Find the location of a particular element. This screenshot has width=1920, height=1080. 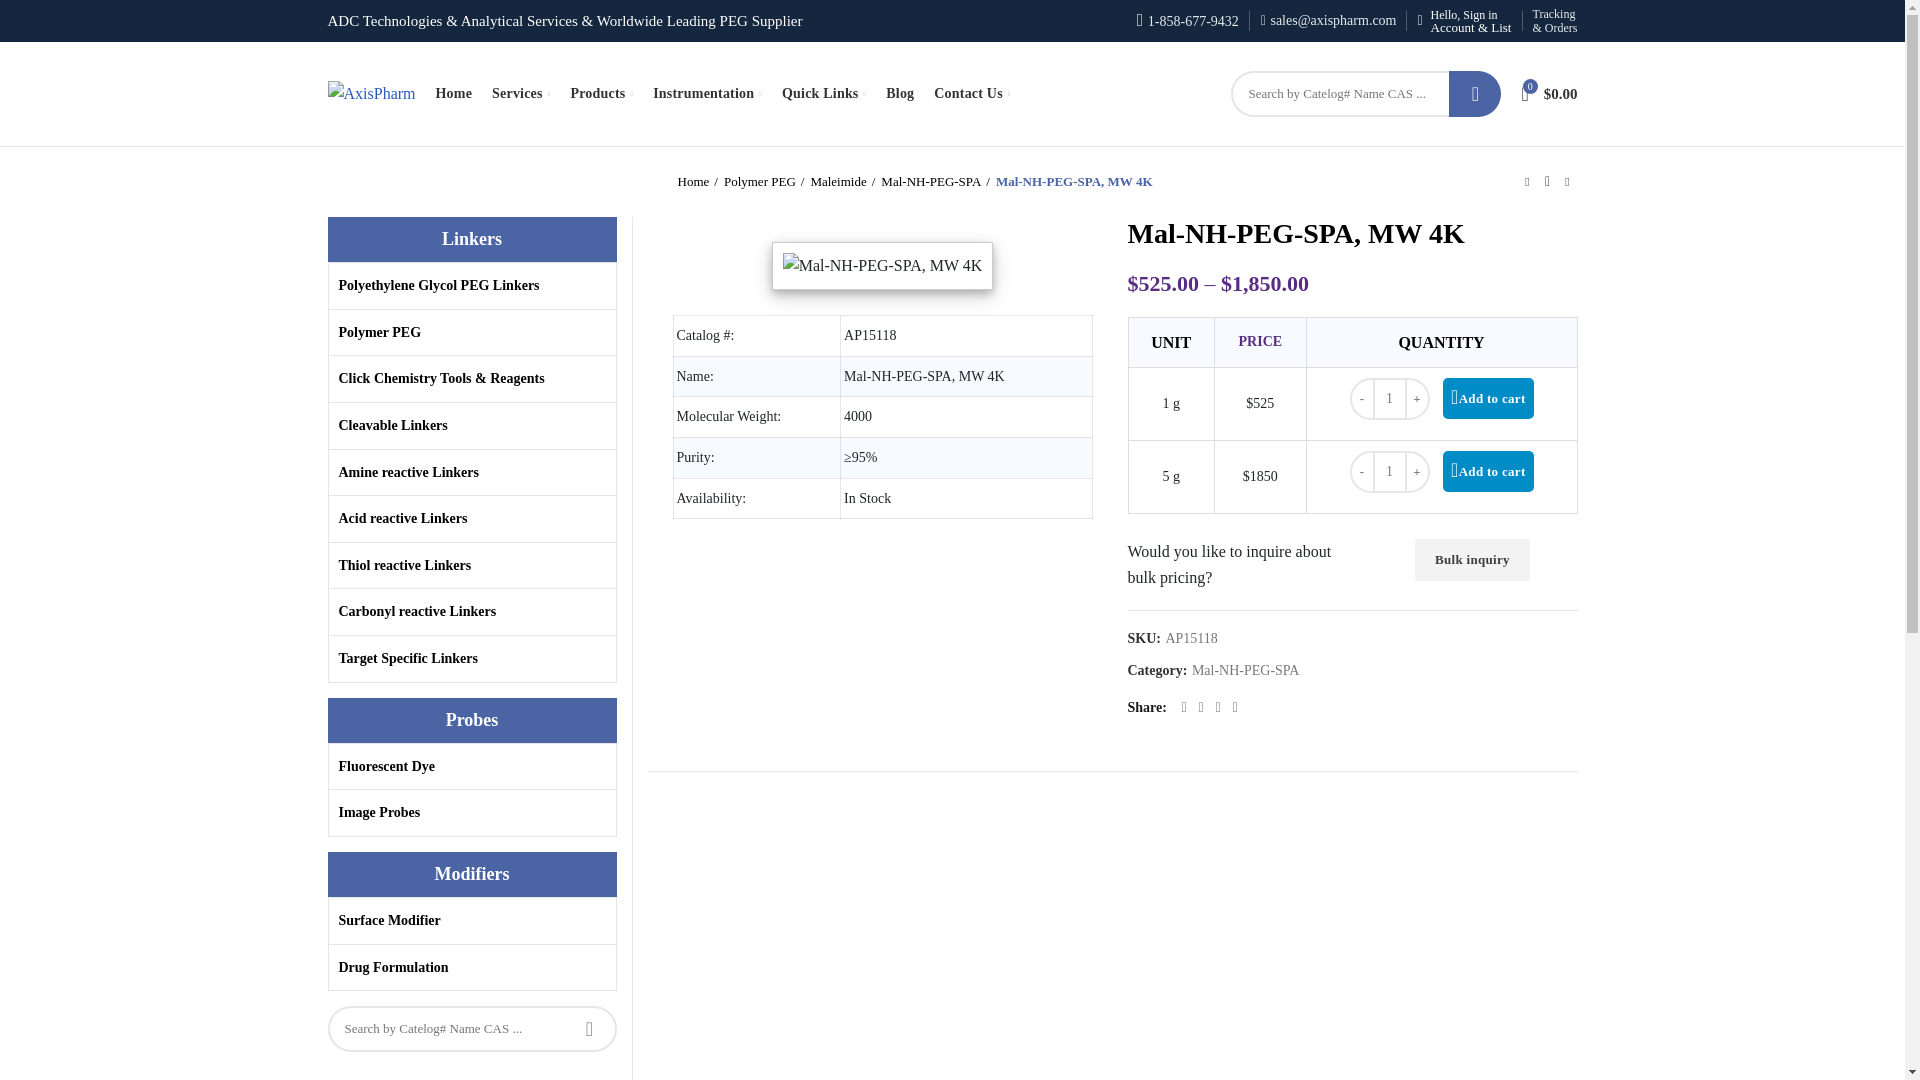

- is located at coordinates (1362, 399).